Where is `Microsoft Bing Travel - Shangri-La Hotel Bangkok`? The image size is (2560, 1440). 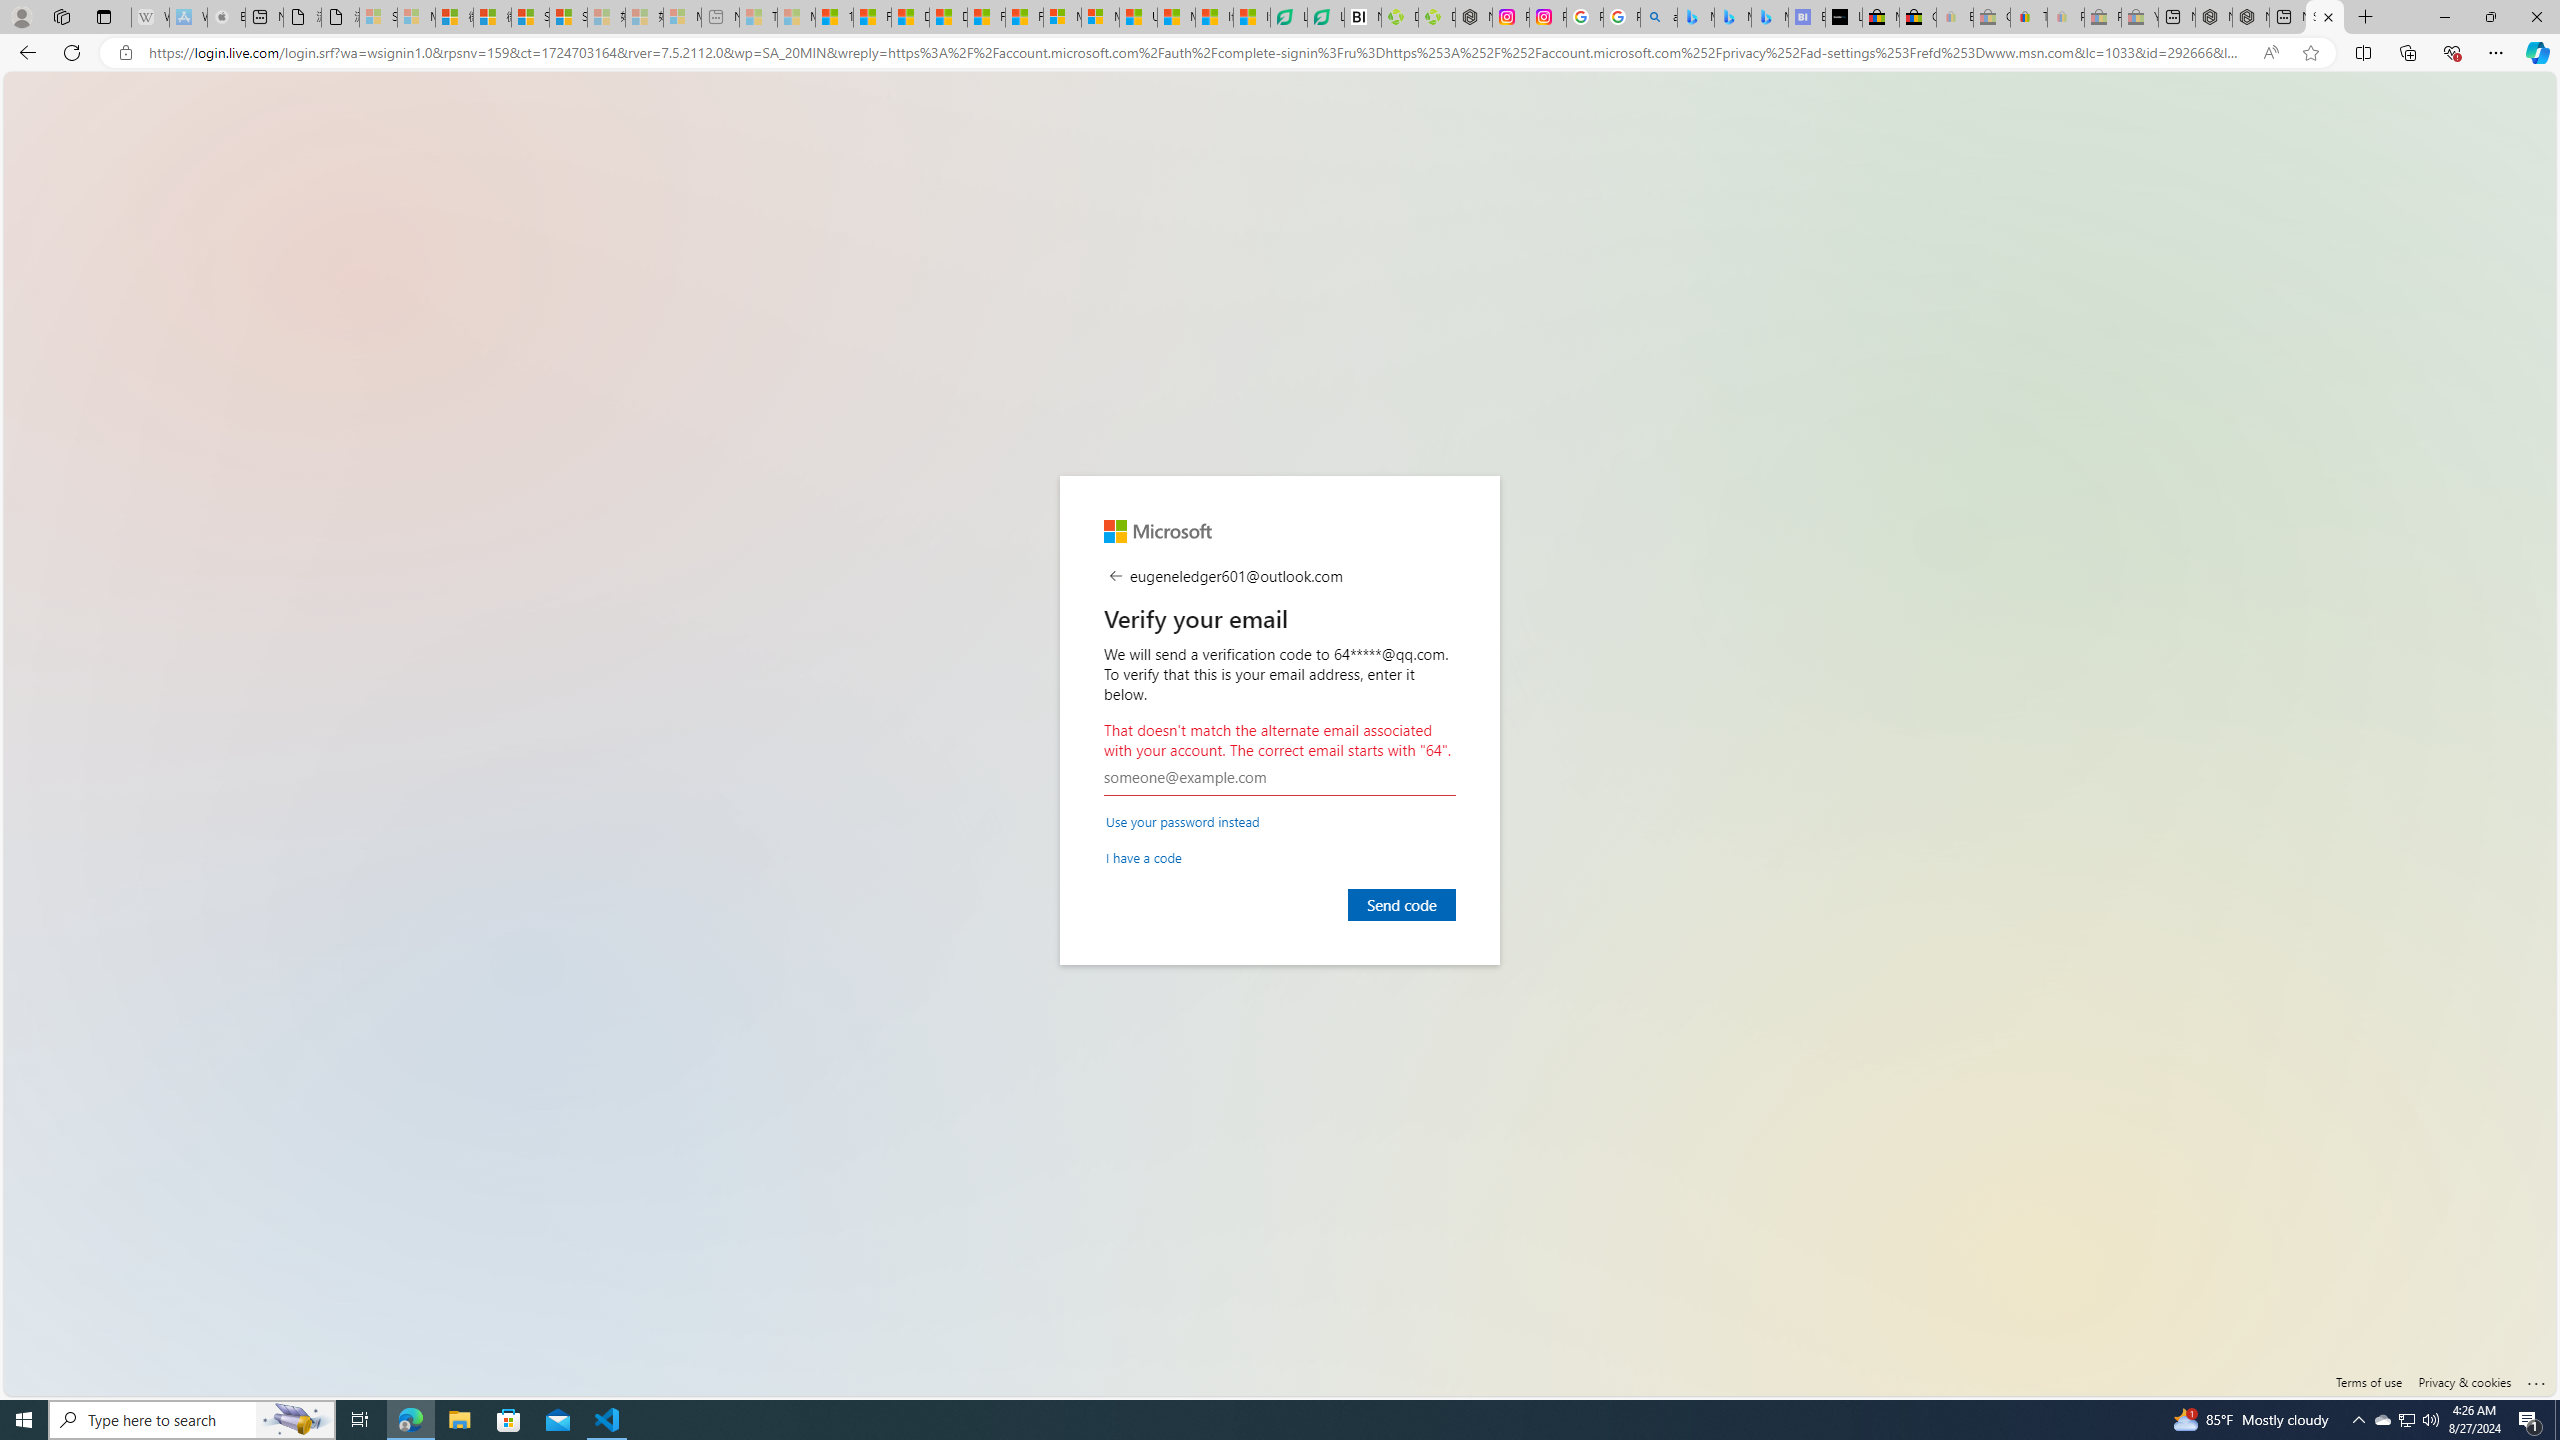
Microsoft Bing Travel - Shangri-La Hotel Bangkok is located at coordinates (1770, 17).